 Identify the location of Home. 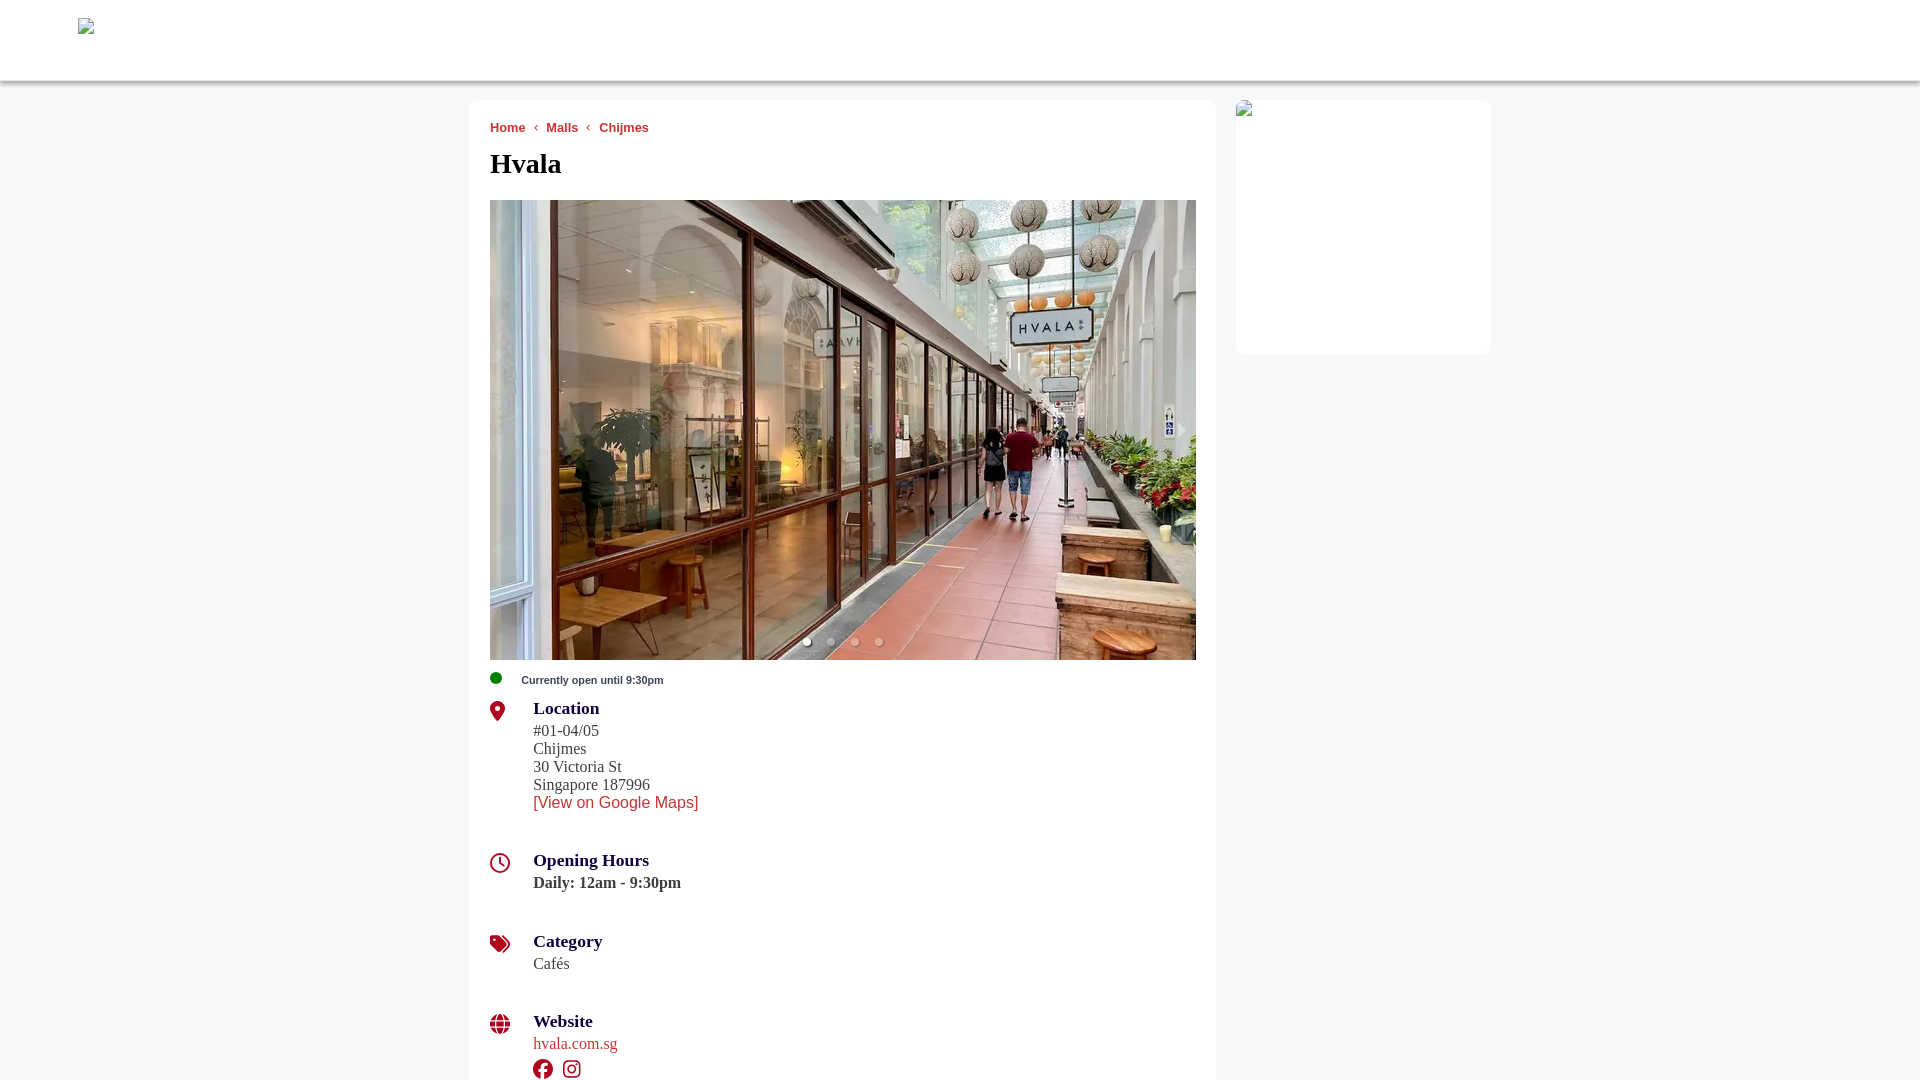
(511, 127).